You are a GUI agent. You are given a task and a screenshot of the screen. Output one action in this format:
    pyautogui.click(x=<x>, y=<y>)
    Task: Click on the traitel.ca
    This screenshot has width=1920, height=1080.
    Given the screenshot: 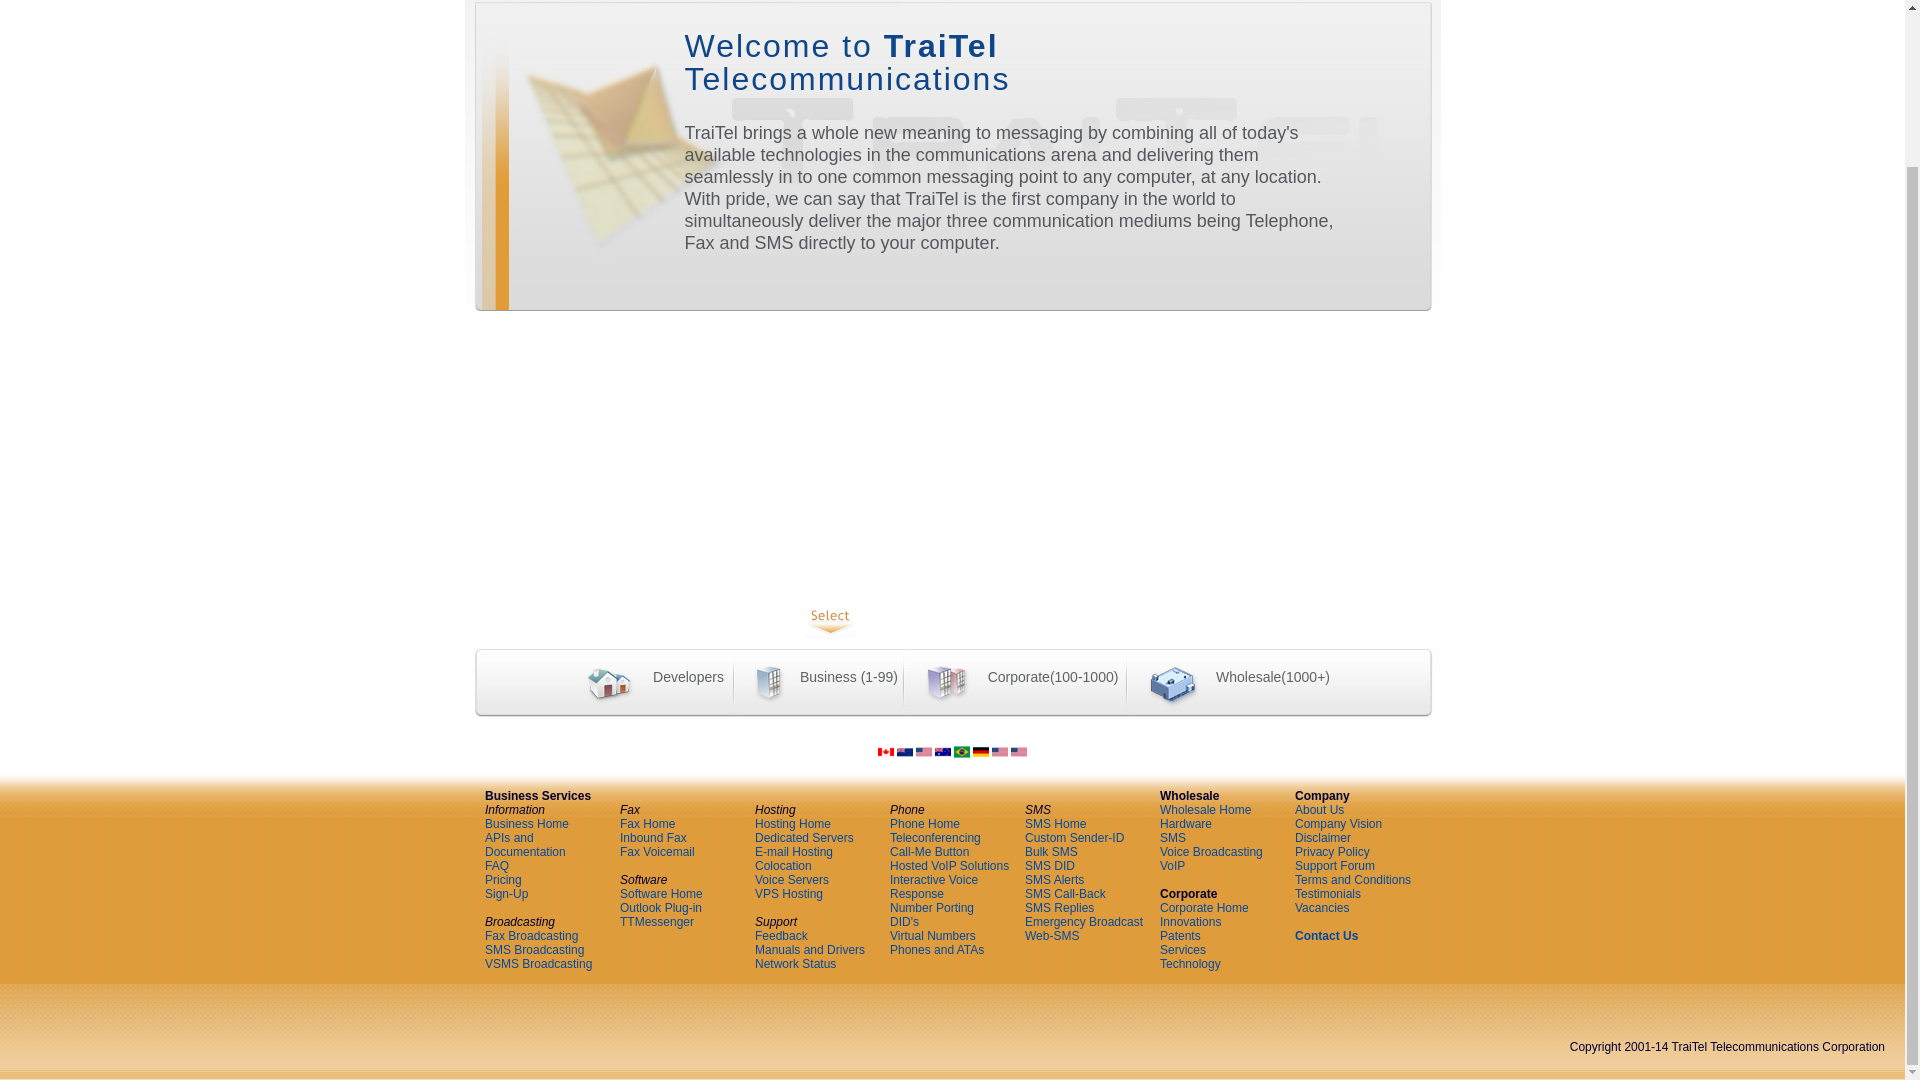 What is the action you would take?
    pyautogui.click(x=886, y=756)
    